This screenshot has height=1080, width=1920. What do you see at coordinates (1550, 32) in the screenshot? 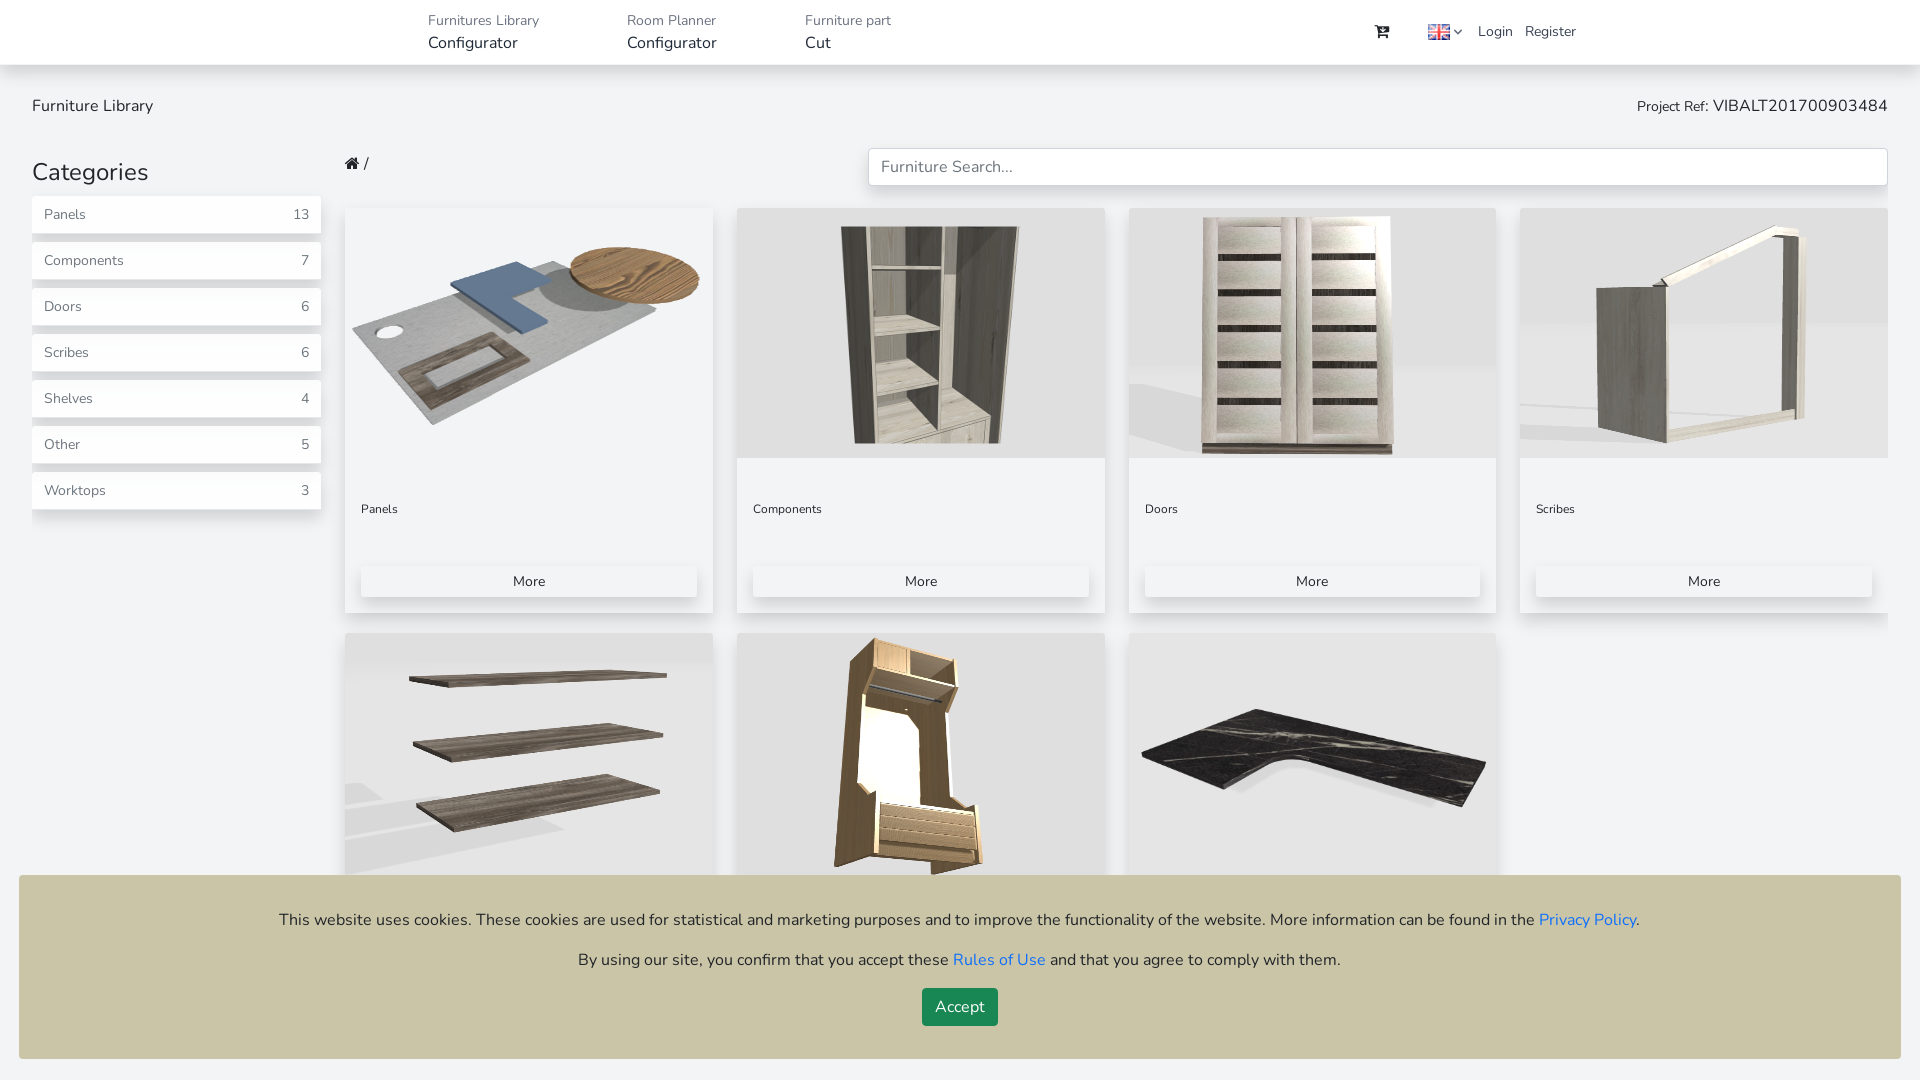
I see `Register` at bounding box center [1550, 32].